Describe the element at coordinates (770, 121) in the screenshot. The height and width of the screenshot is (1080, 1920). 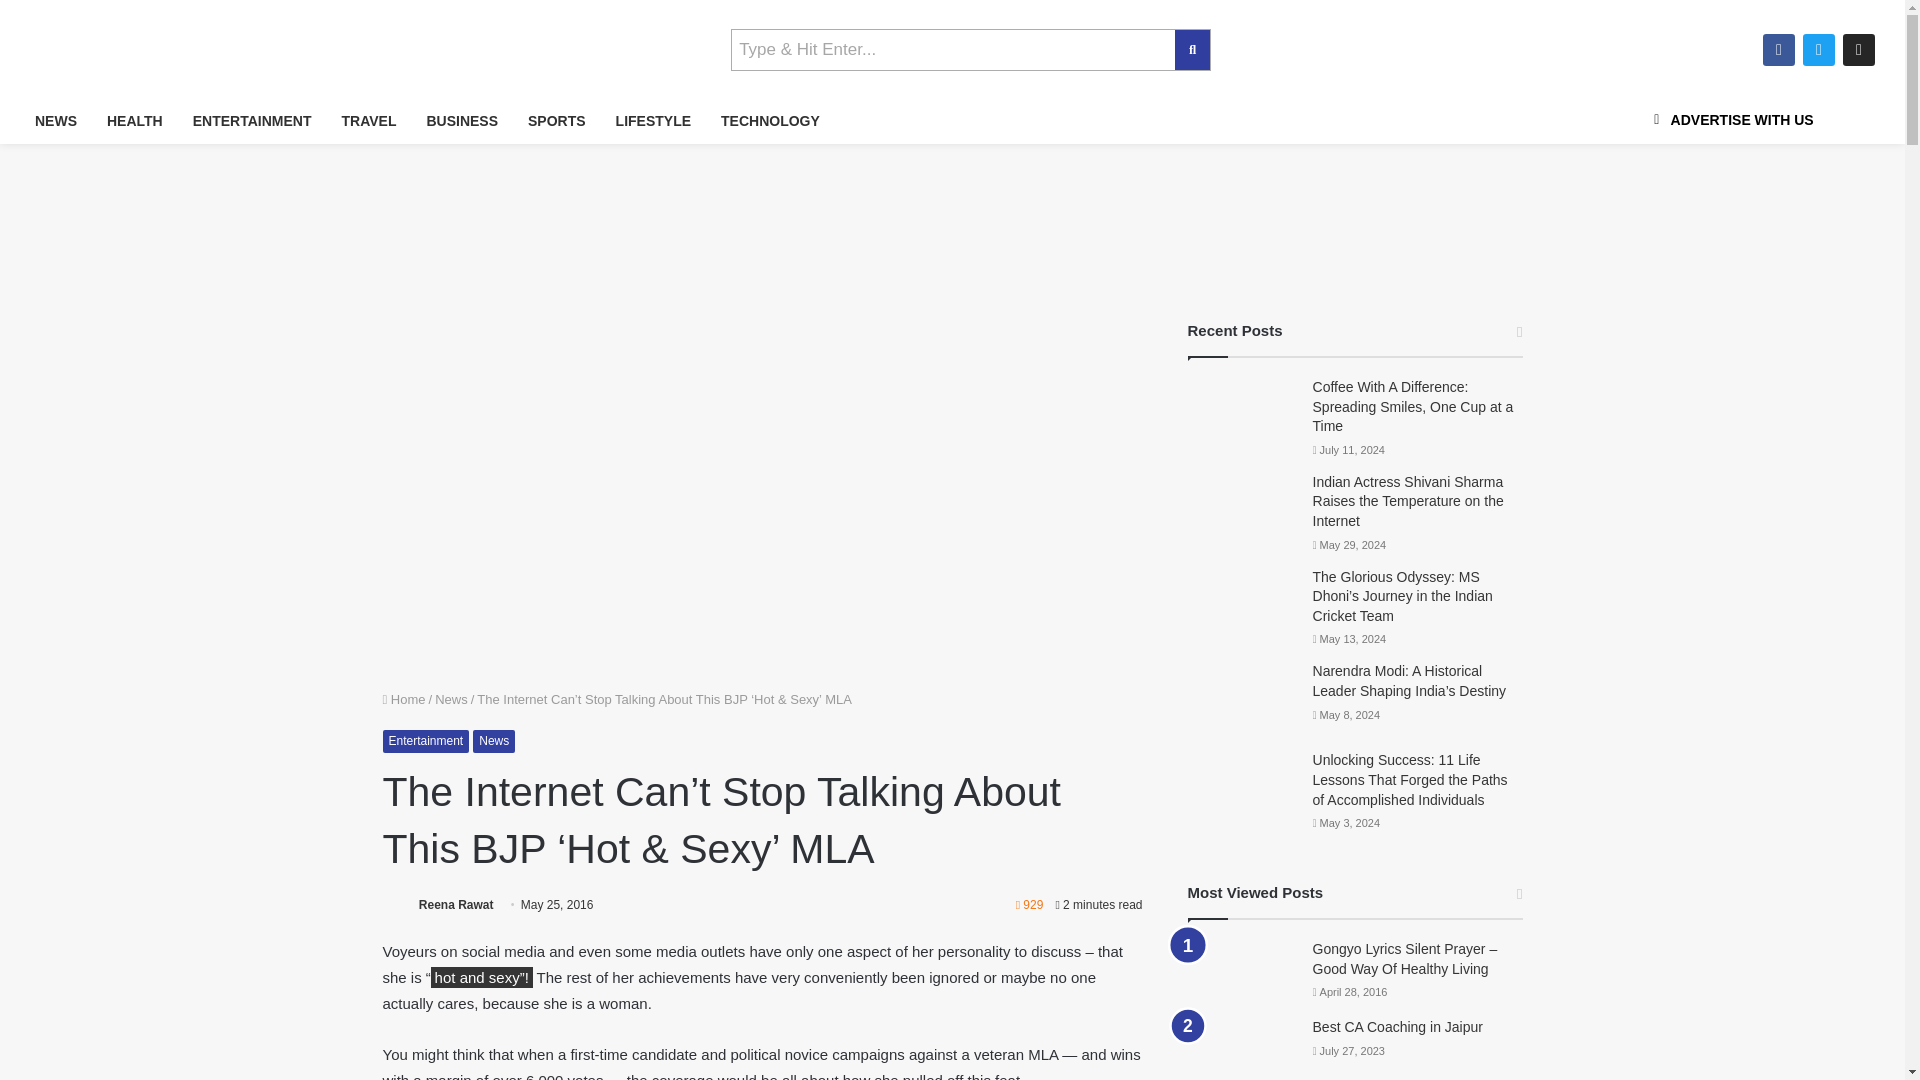
I see `TECHNOLOGY` at that location.